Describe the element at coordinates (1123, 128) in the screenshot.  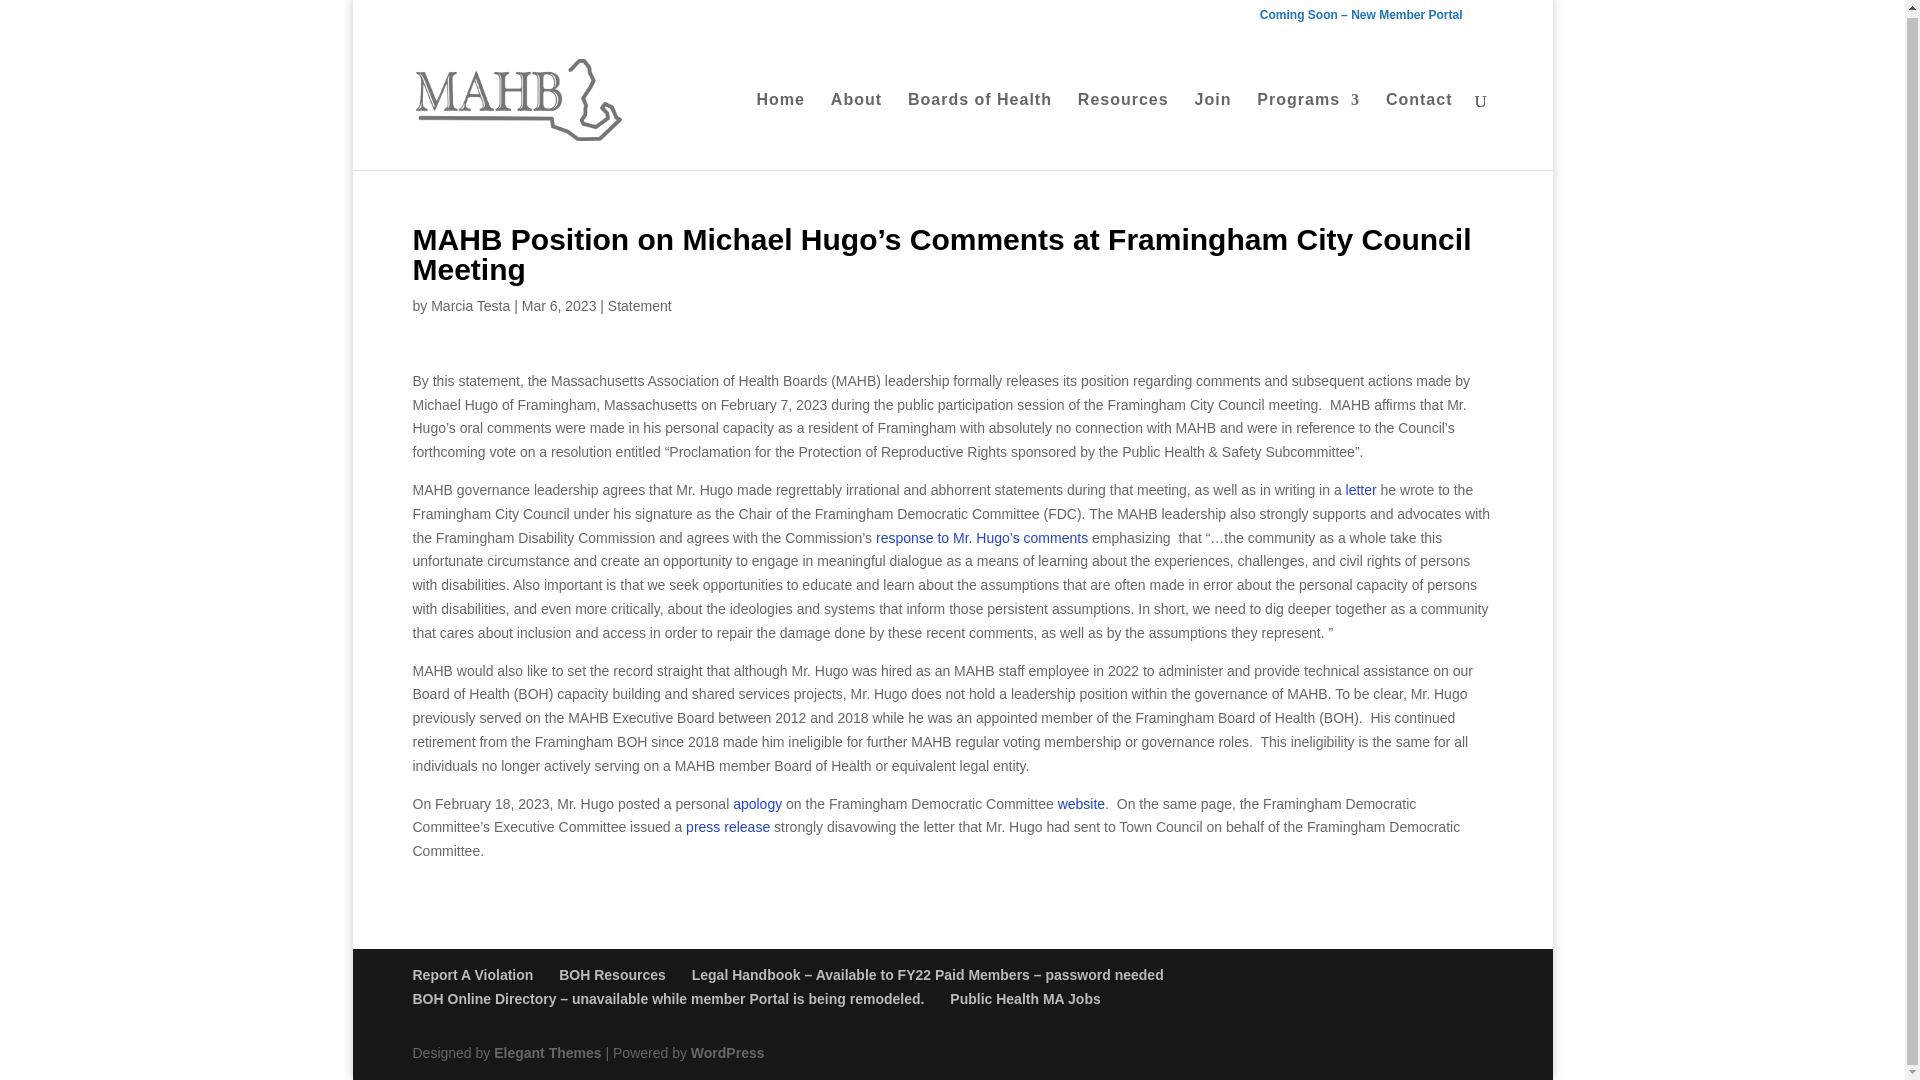
I see `Resources` at that location.